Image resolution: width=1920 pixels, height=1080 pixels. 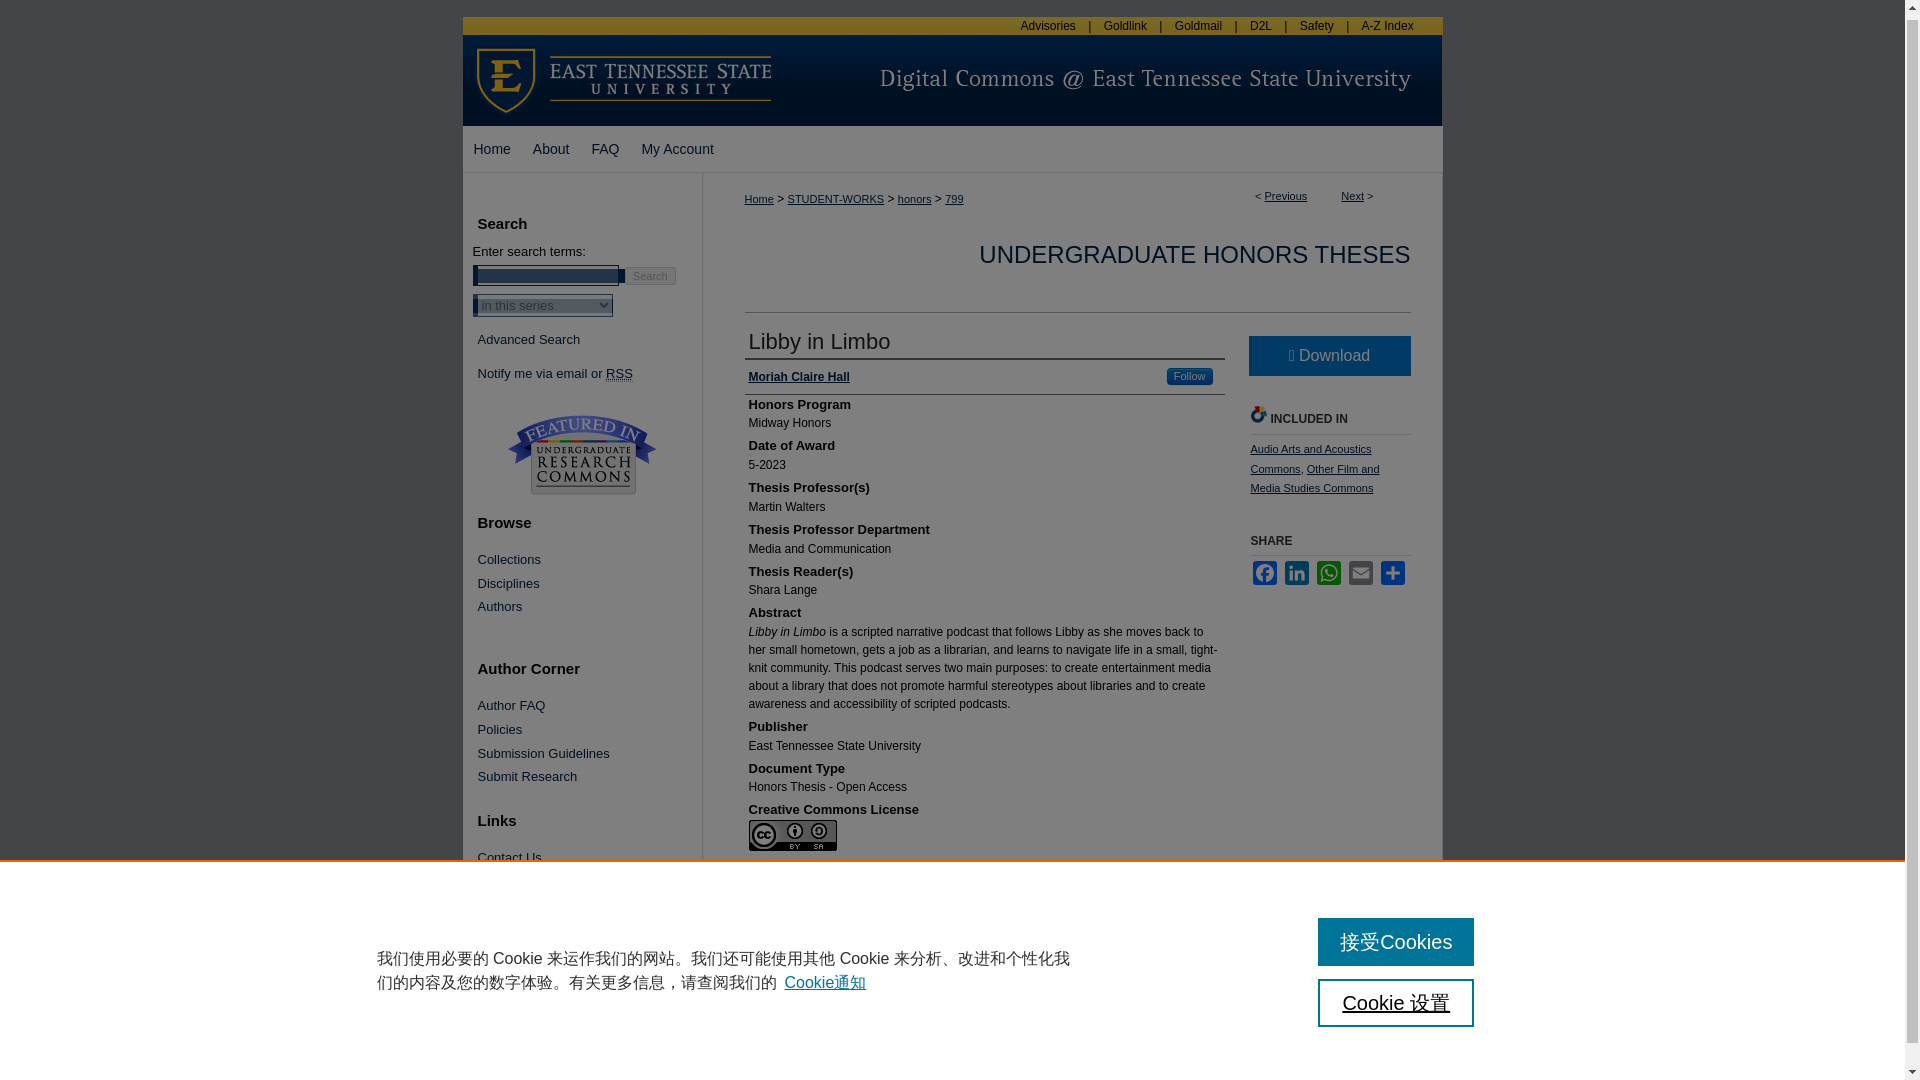 What do you see at coordinates (552, 148) in the screenshot?
I see `About` at bounding box center [552, 148].